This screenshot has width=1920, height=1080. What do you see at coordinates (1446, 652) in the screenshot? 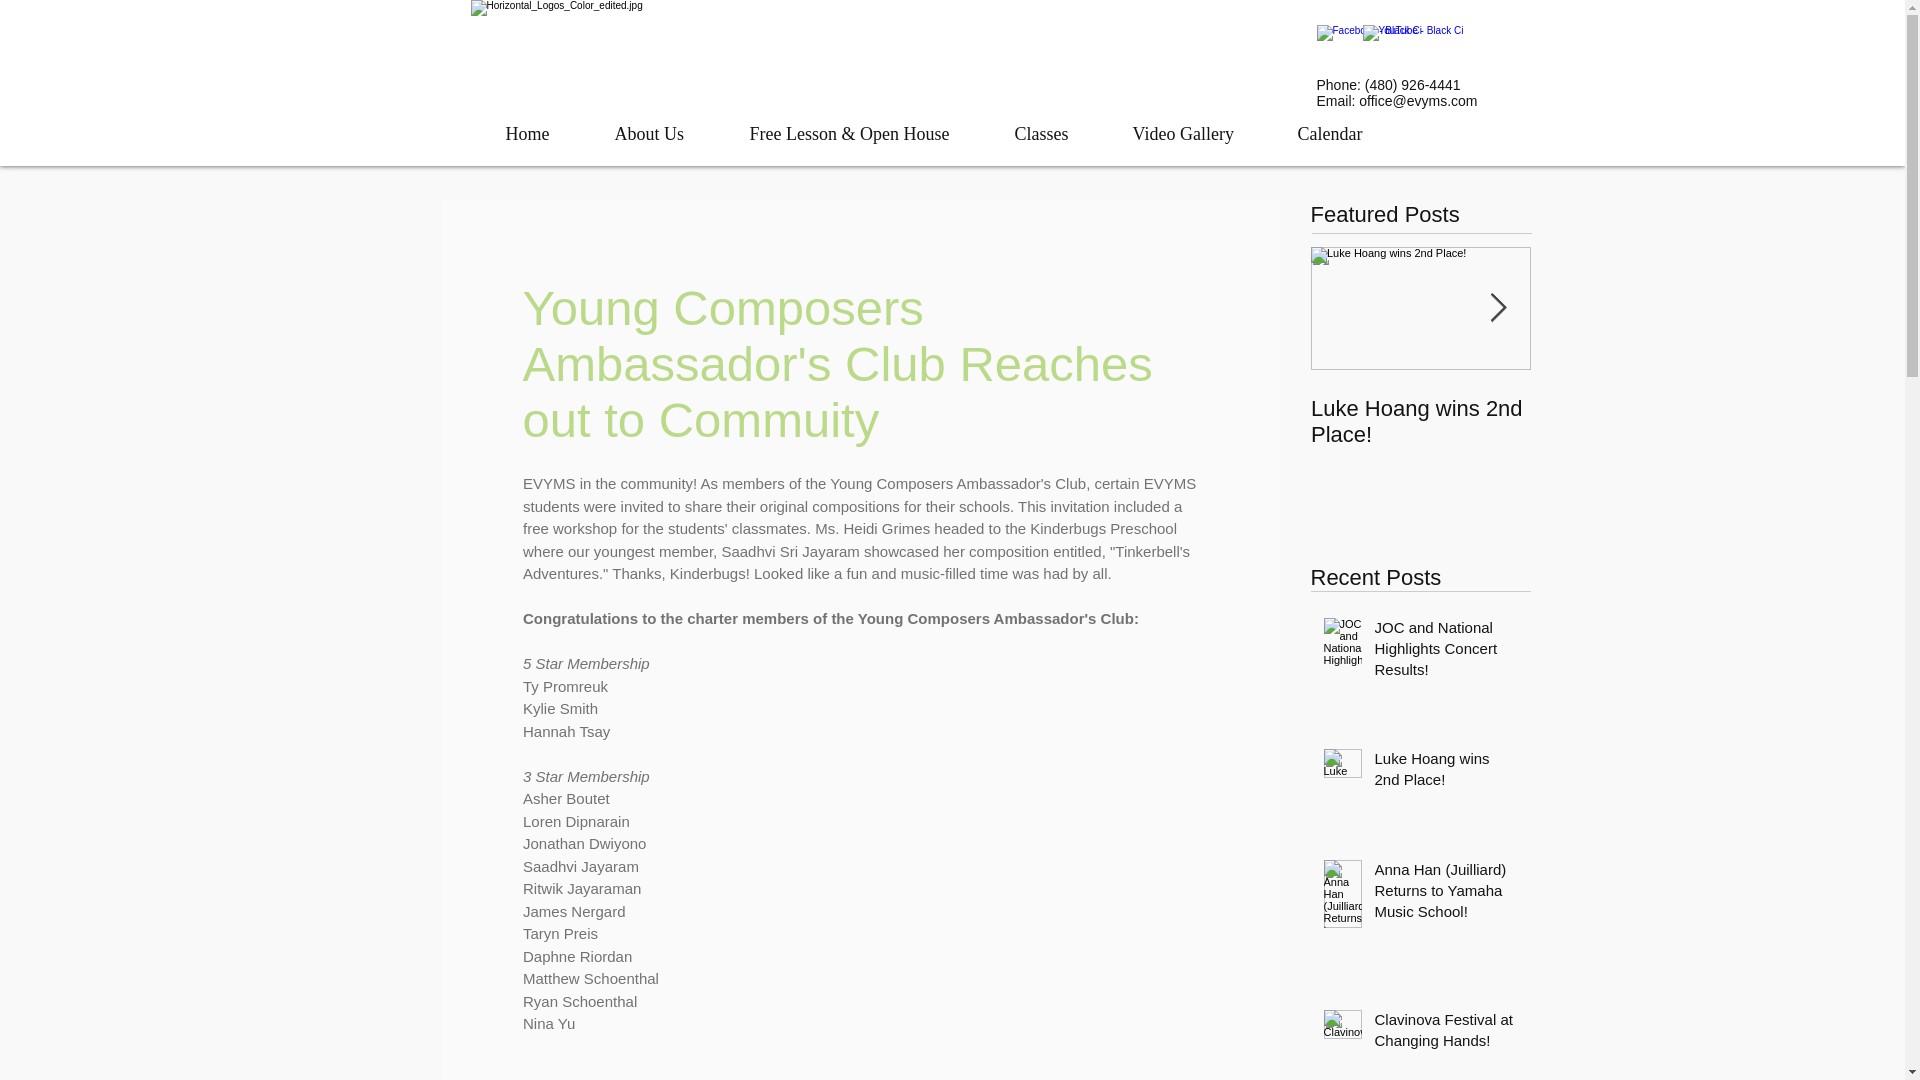
I see `JOC and National Highlights Concert Results!` at bounding box center [1446, 652].